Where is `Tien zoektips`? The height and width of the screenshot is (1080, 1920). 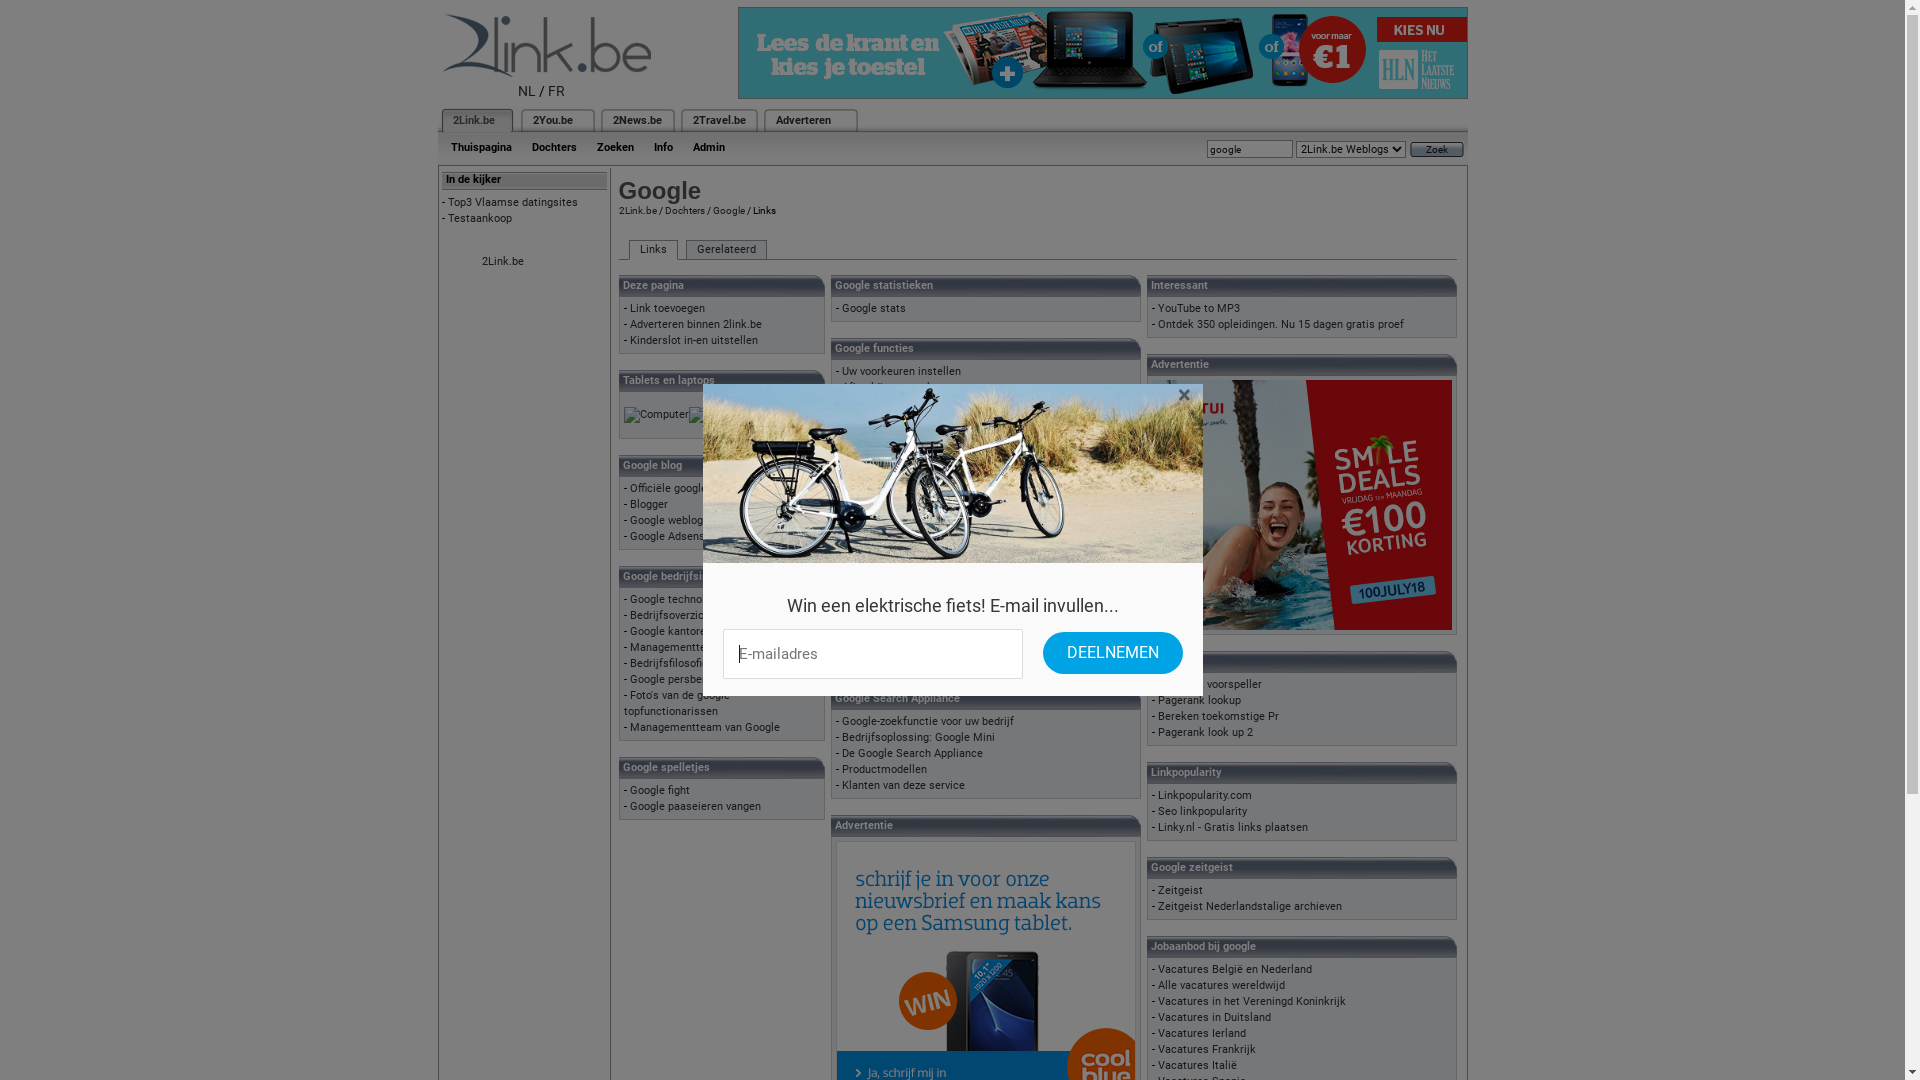 Tien zoektips is located at coordinates (876, 546).